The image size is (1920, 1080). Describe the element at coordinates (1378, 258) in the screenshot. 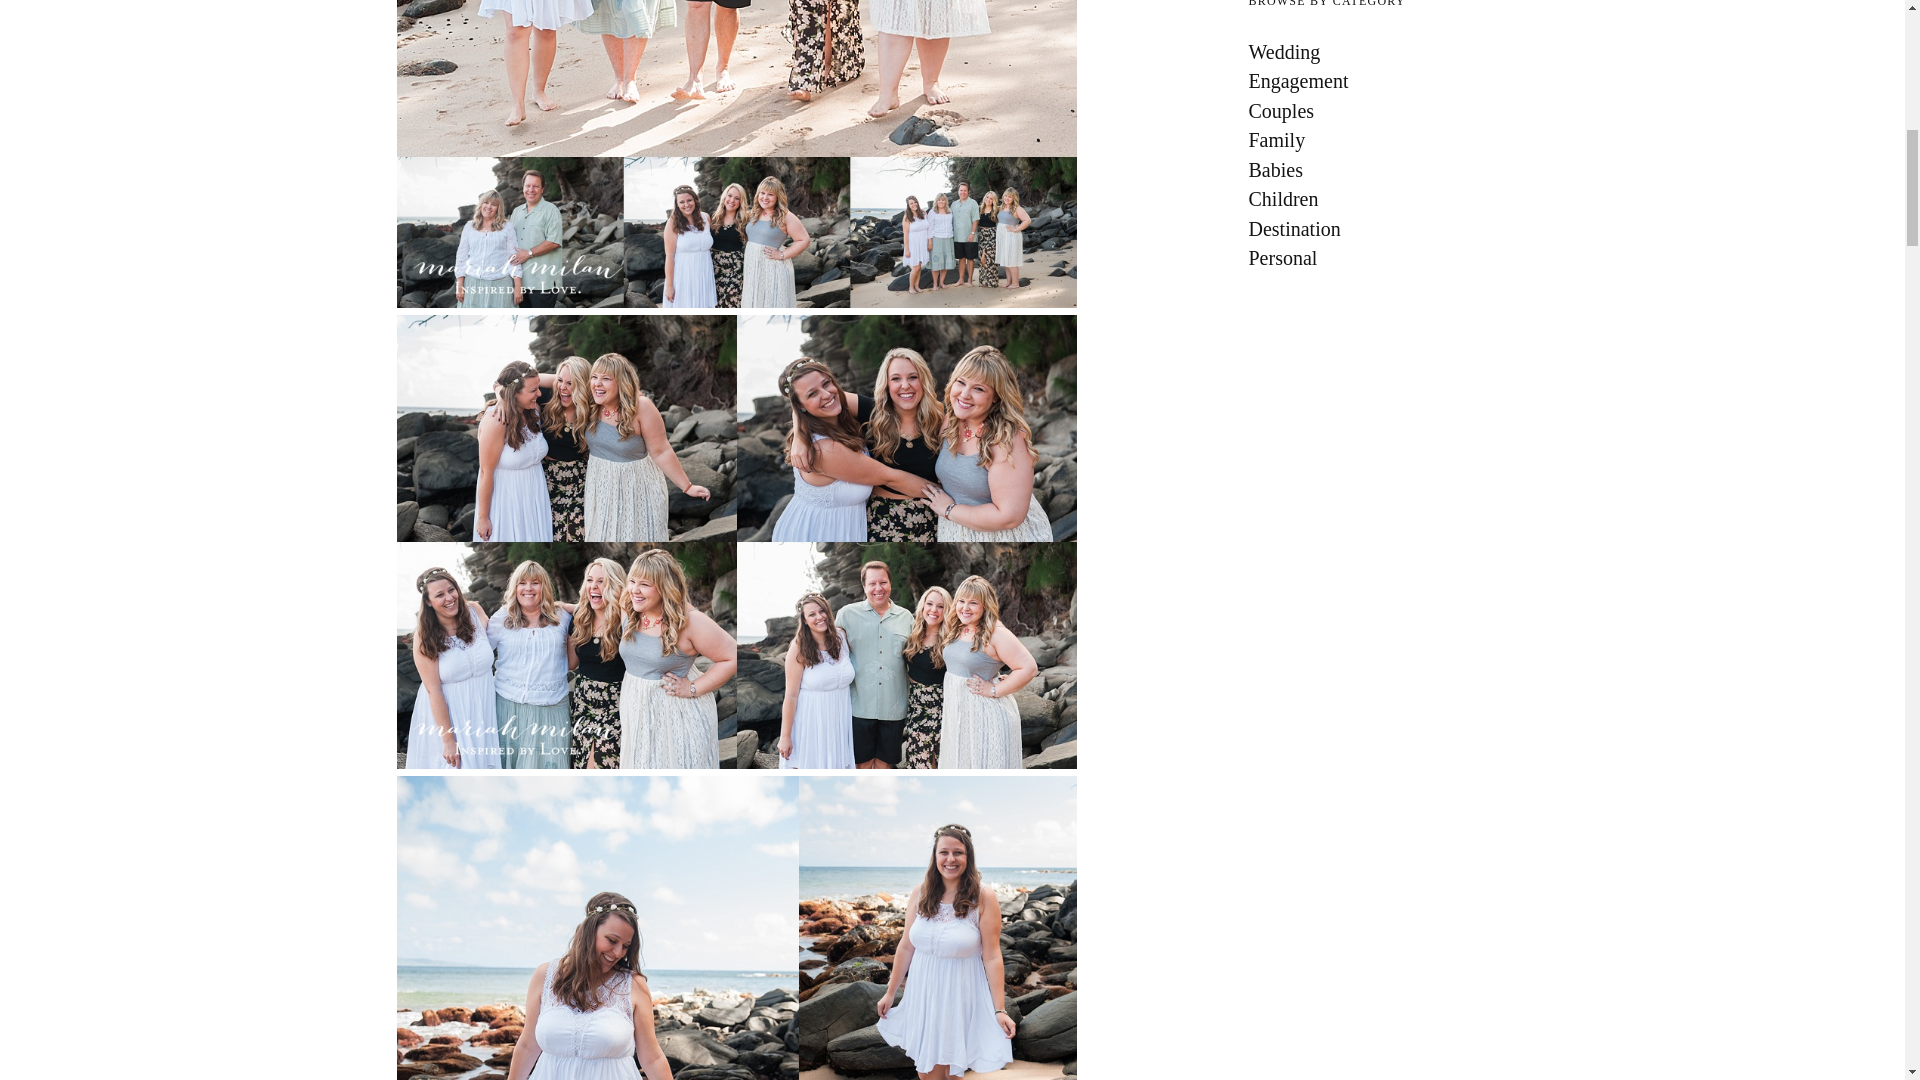

I see `Personal` at that location.